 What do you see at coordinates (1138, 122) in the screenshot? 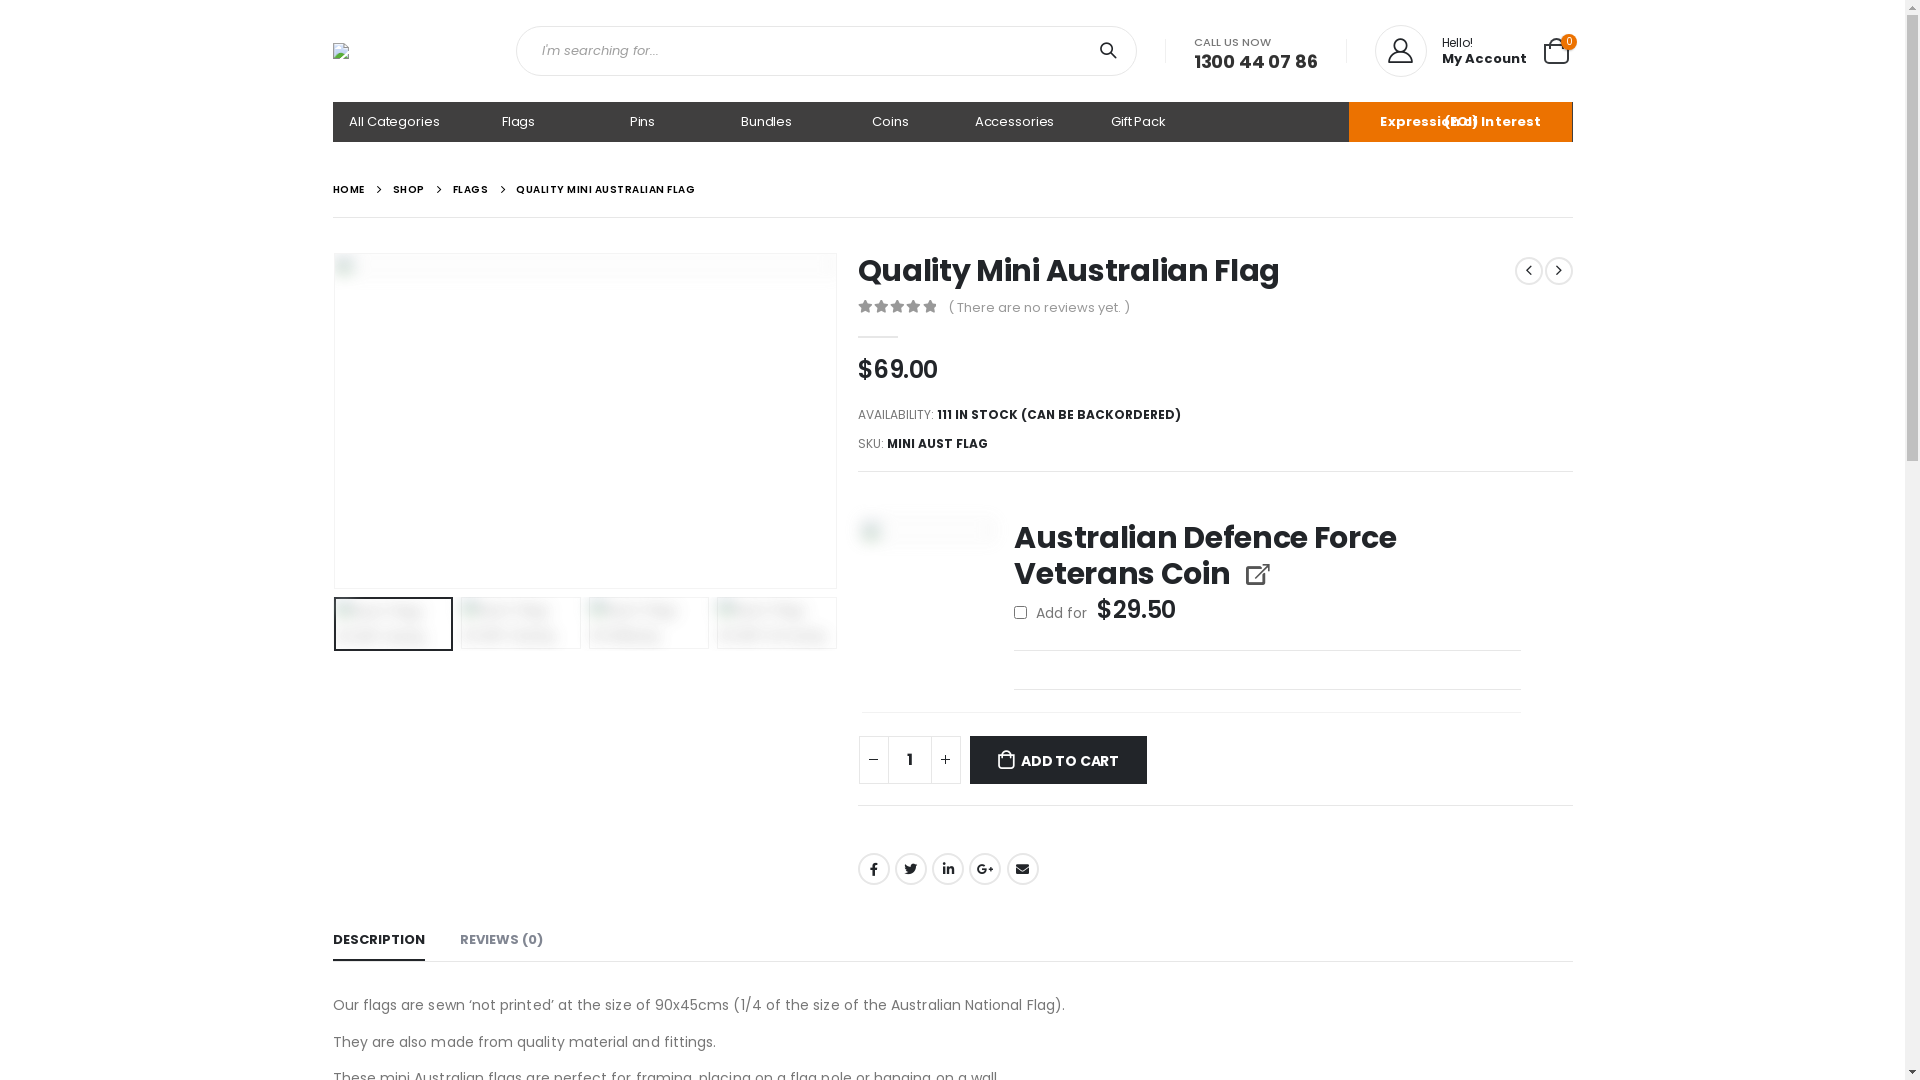
I see `Gift Pack` at bounding box center [1138, 122].